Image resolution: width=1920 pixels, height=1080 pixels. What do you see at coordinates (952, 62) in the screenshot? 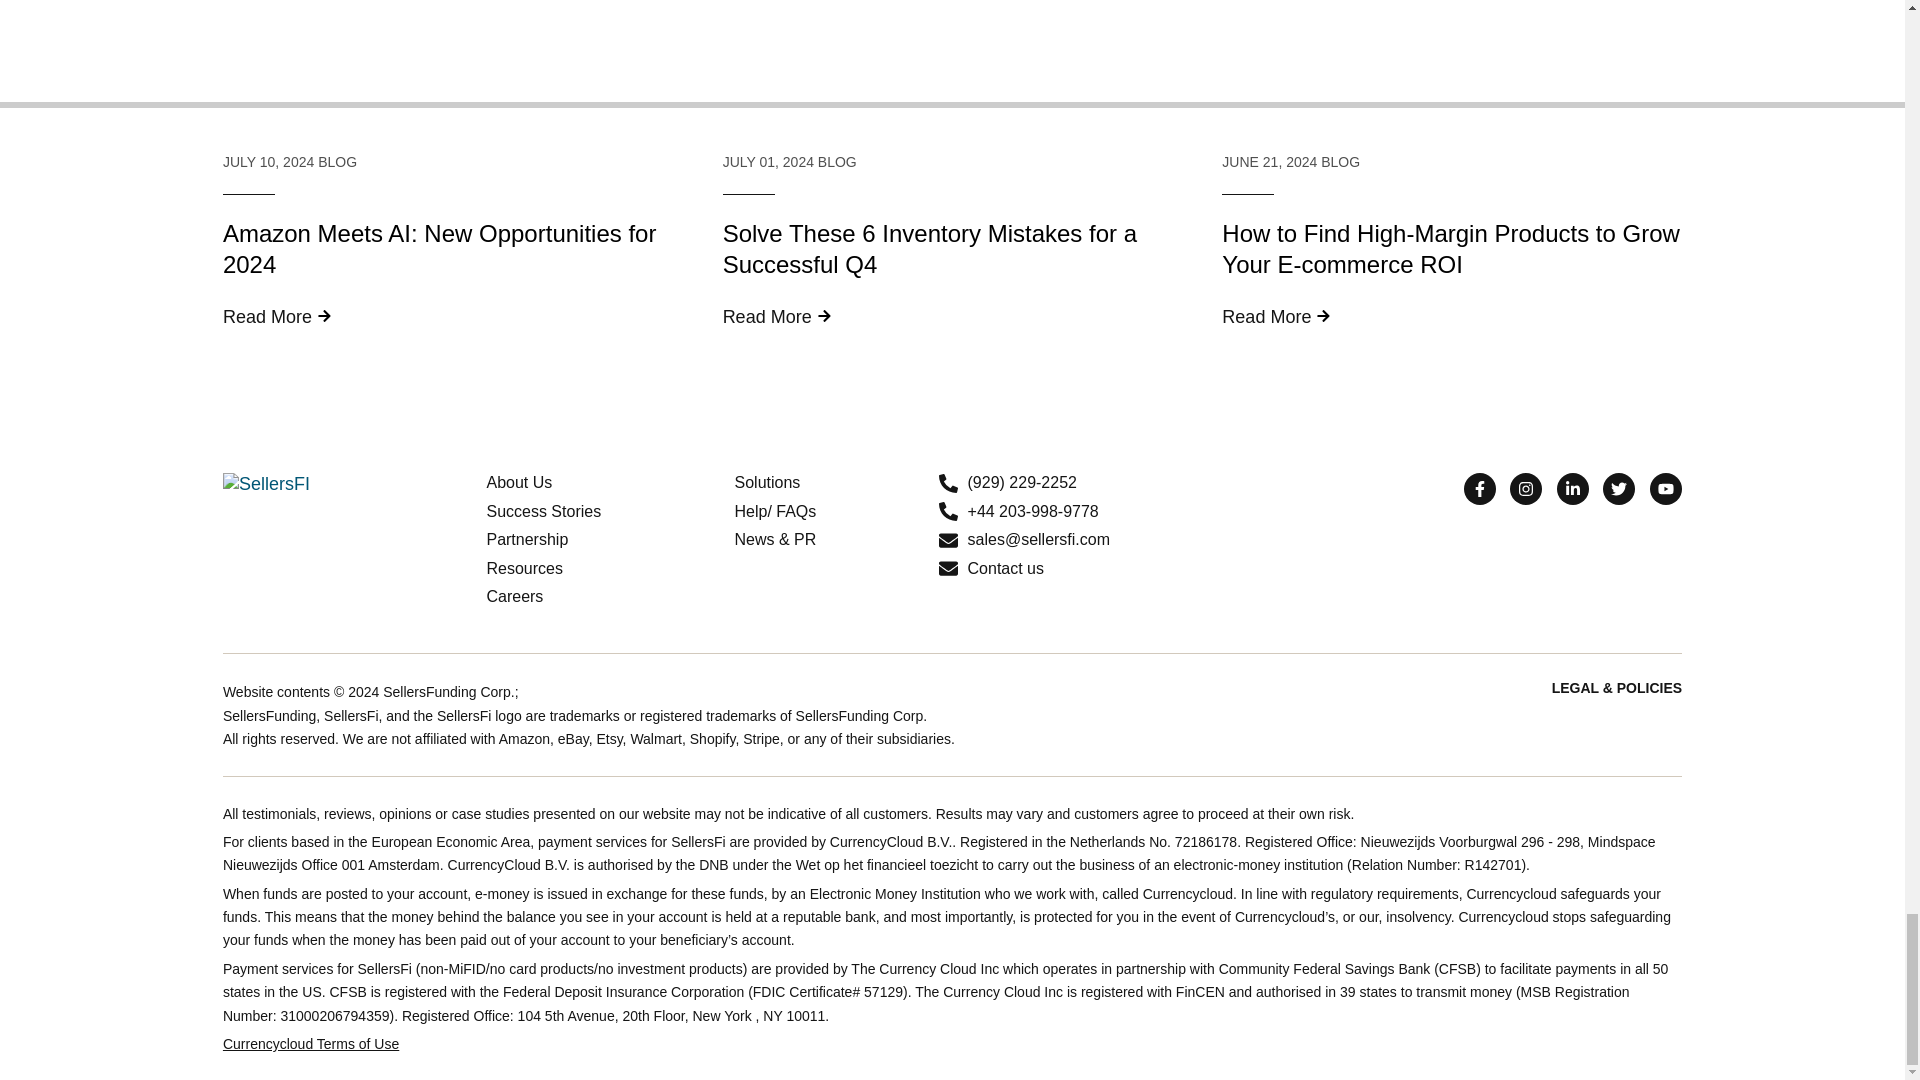
I see `Solve These 6 Inventory Mistakes for a Successful Q4` at bounding box center [952, 62].